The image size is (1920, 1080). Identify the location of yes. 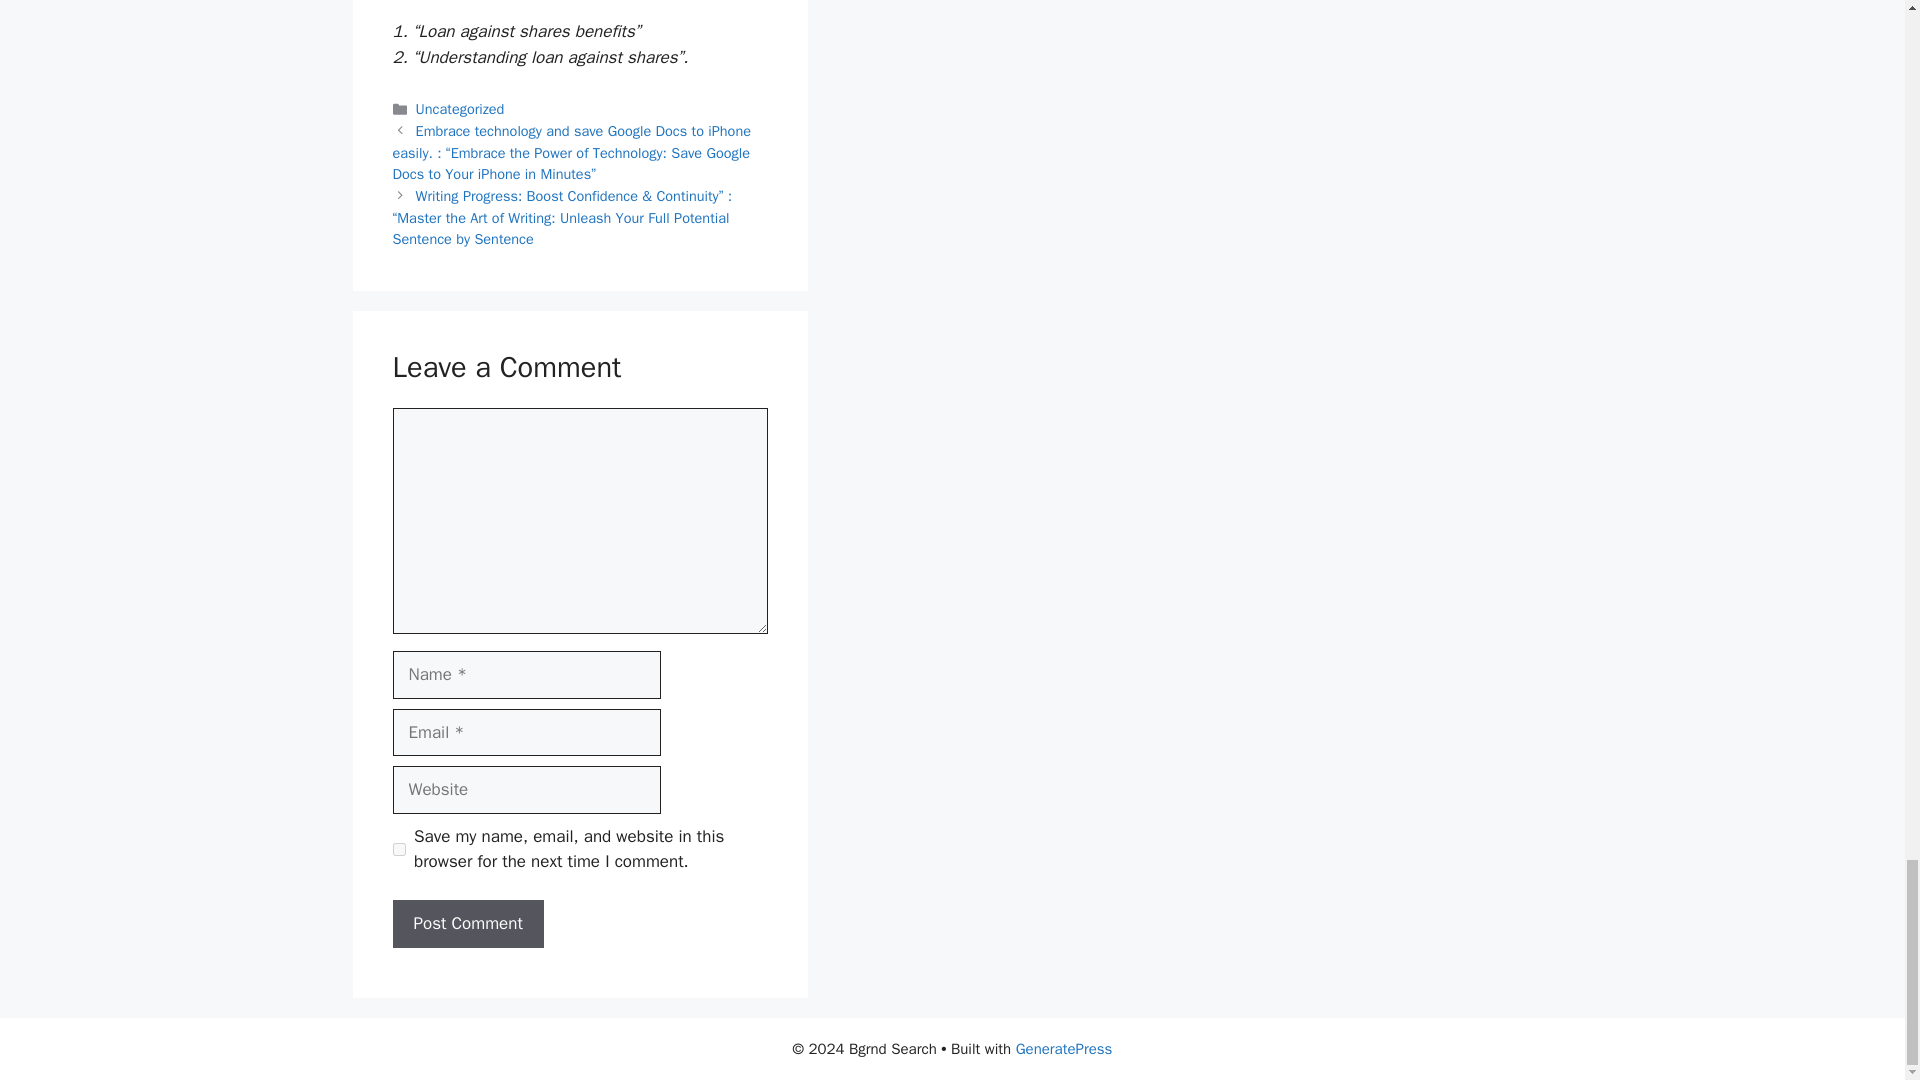
(398, 850).